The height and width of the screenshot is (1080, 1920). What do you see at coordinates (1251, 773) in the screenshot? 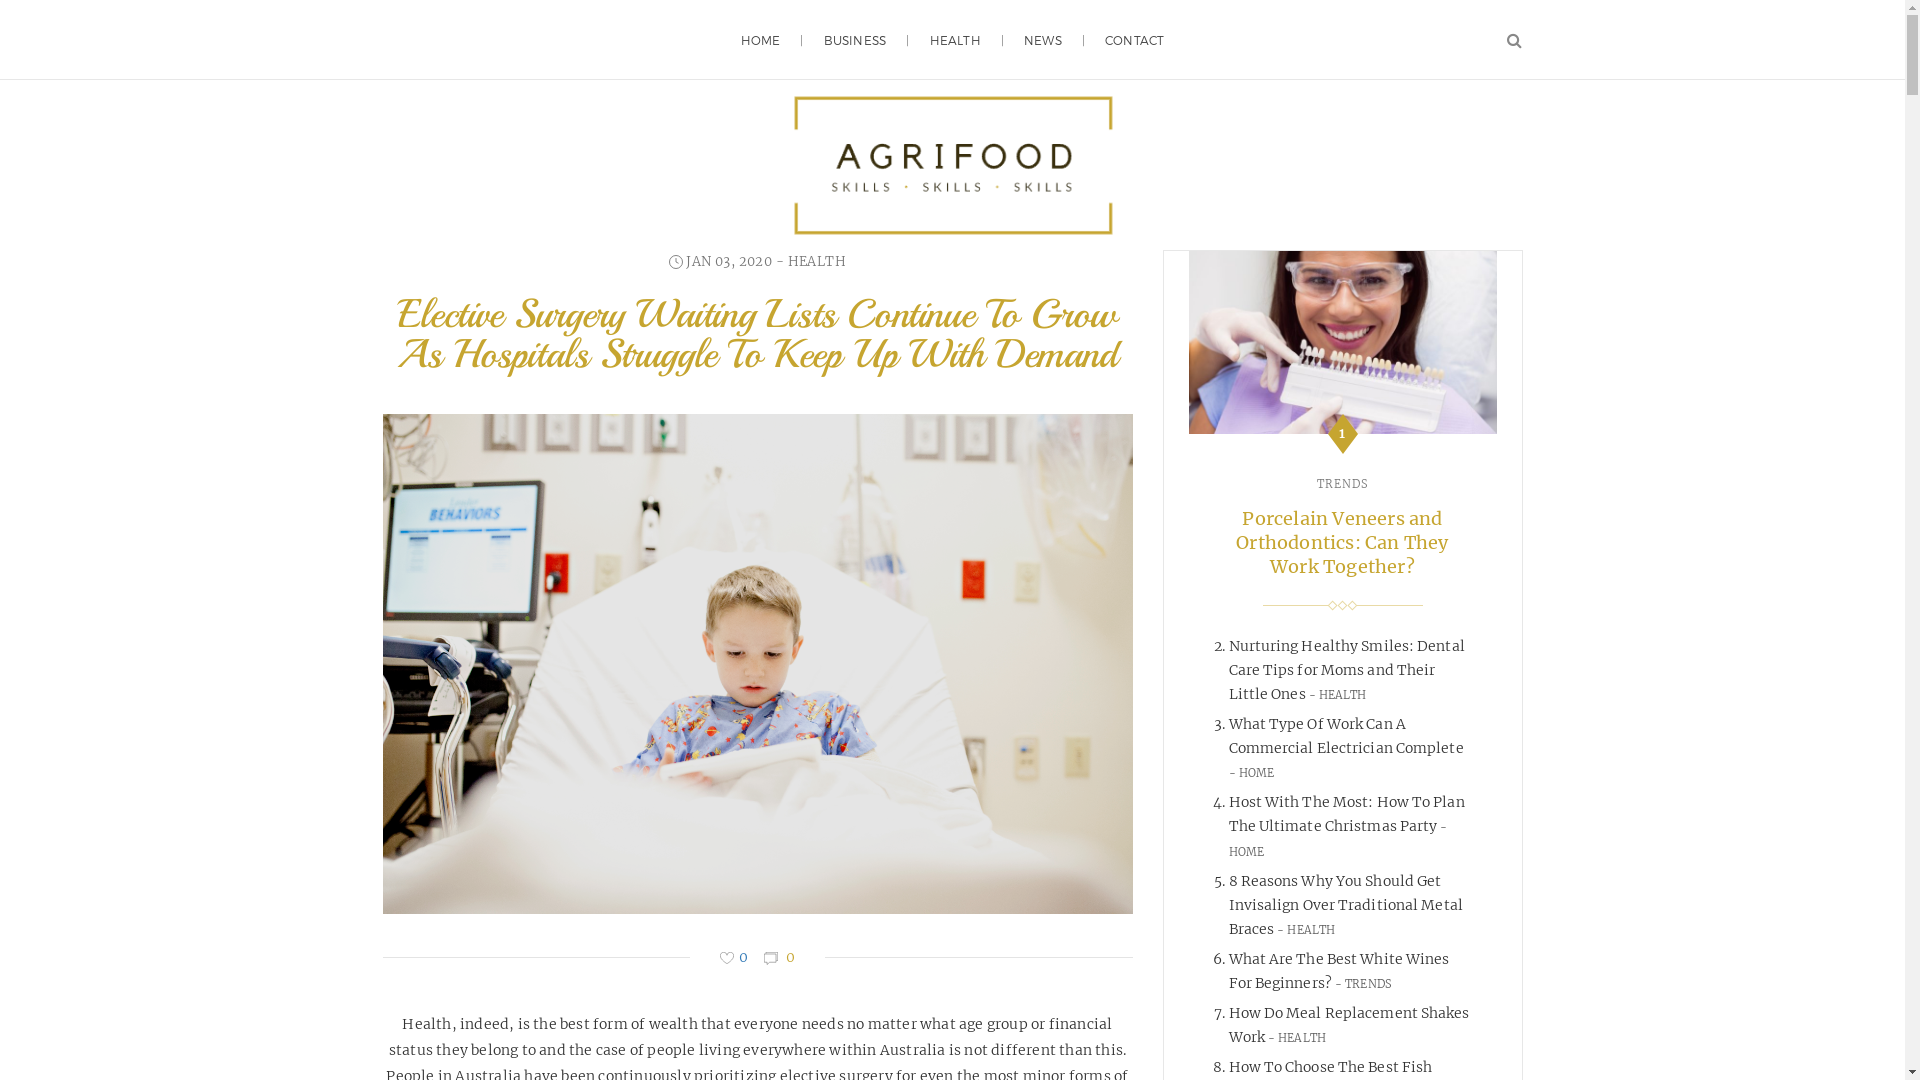
I see `HOME` at bounding box center [1251, 773].